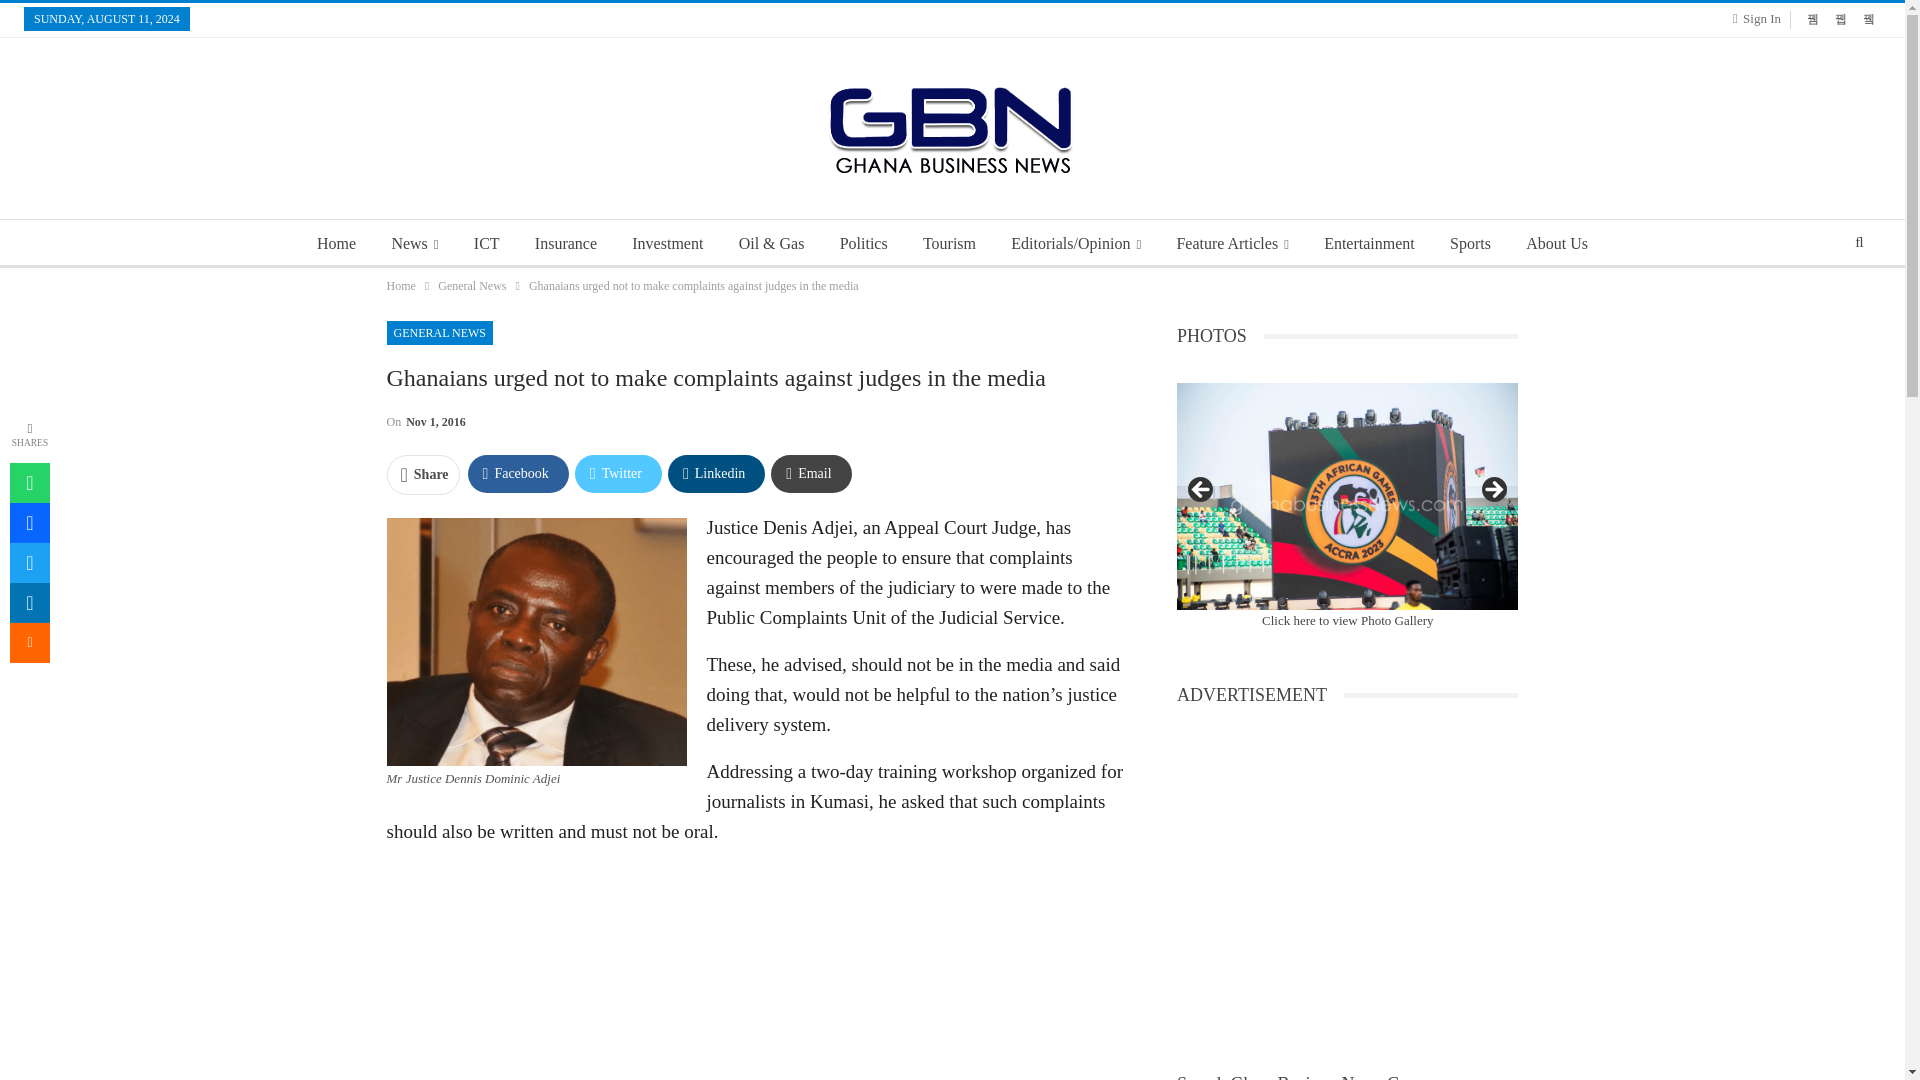 The image size is (1920, 1080). Describe the element at coordinates (1556, 244) in the screenshot. I see `About Us` at that location.